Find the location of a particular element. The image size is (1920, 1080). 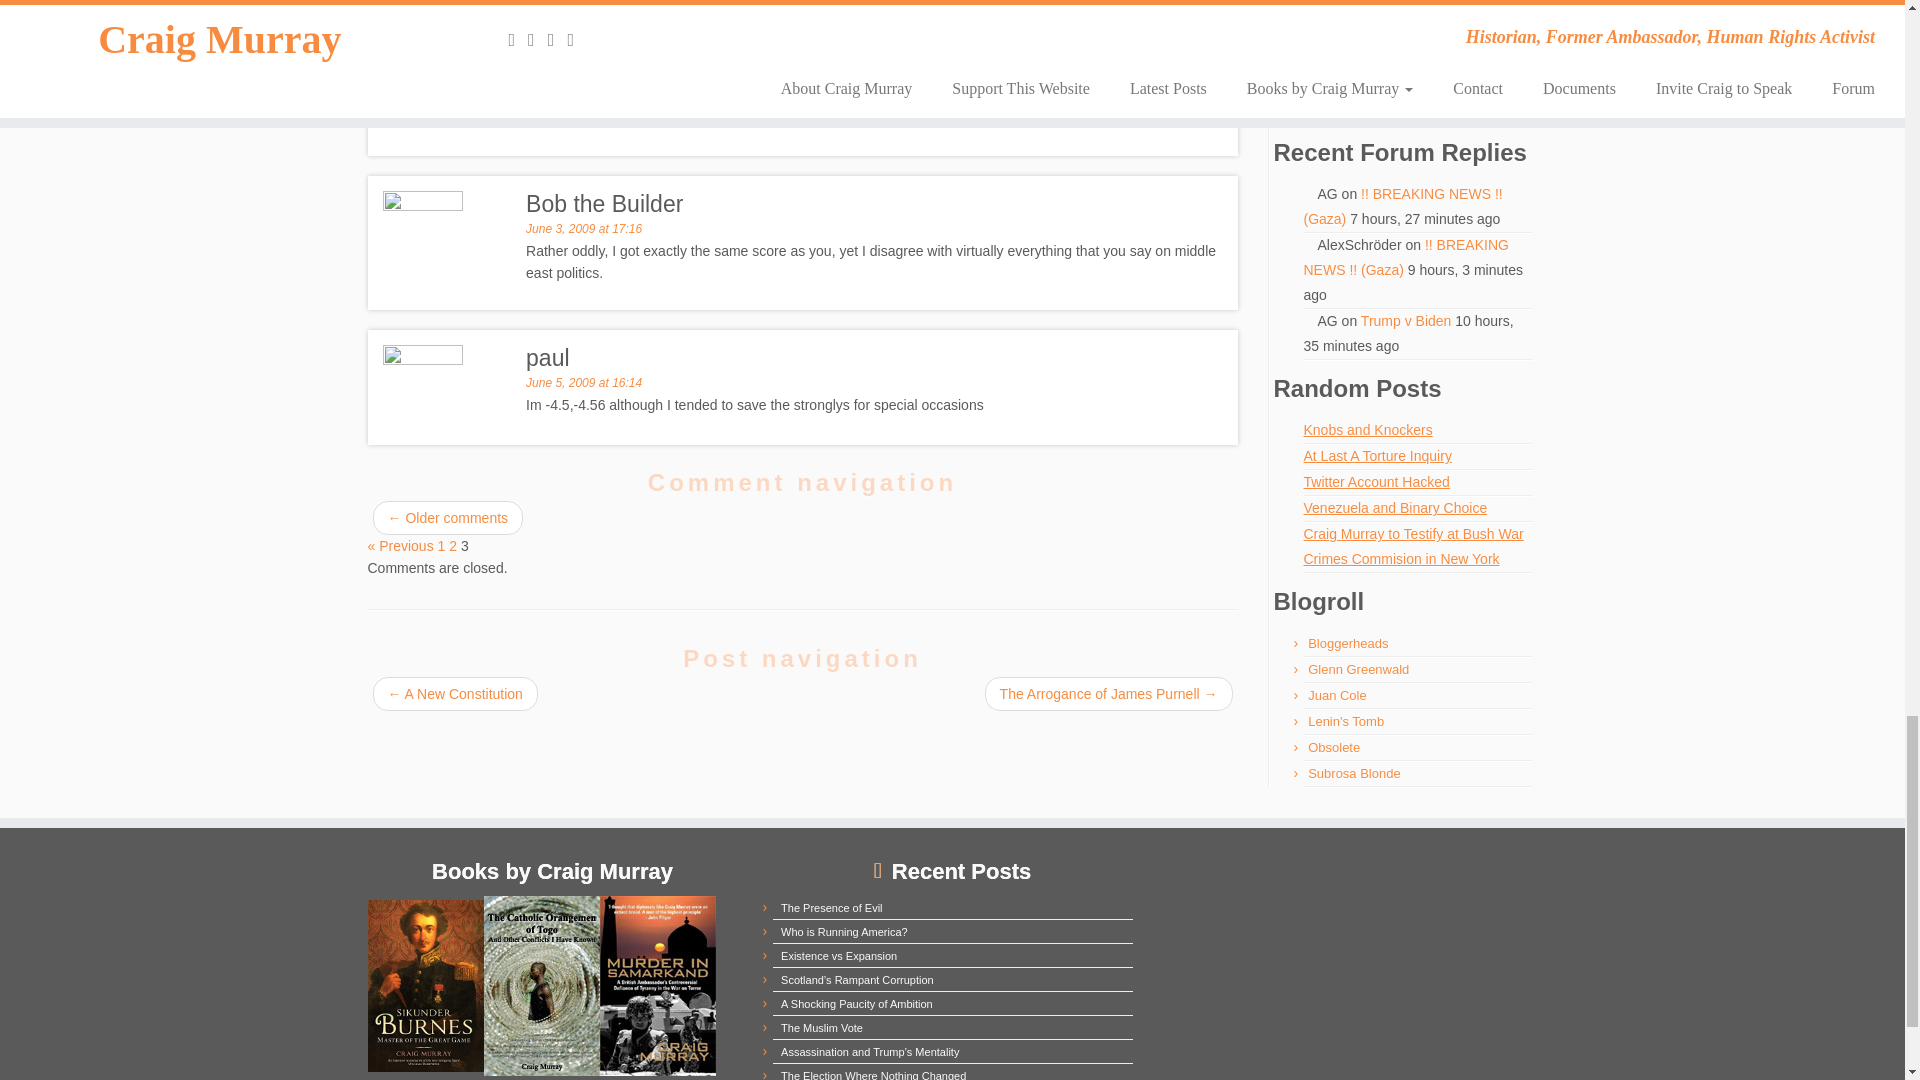

June 5, 2009 at 16:14 is located at coordinates (584, 382).